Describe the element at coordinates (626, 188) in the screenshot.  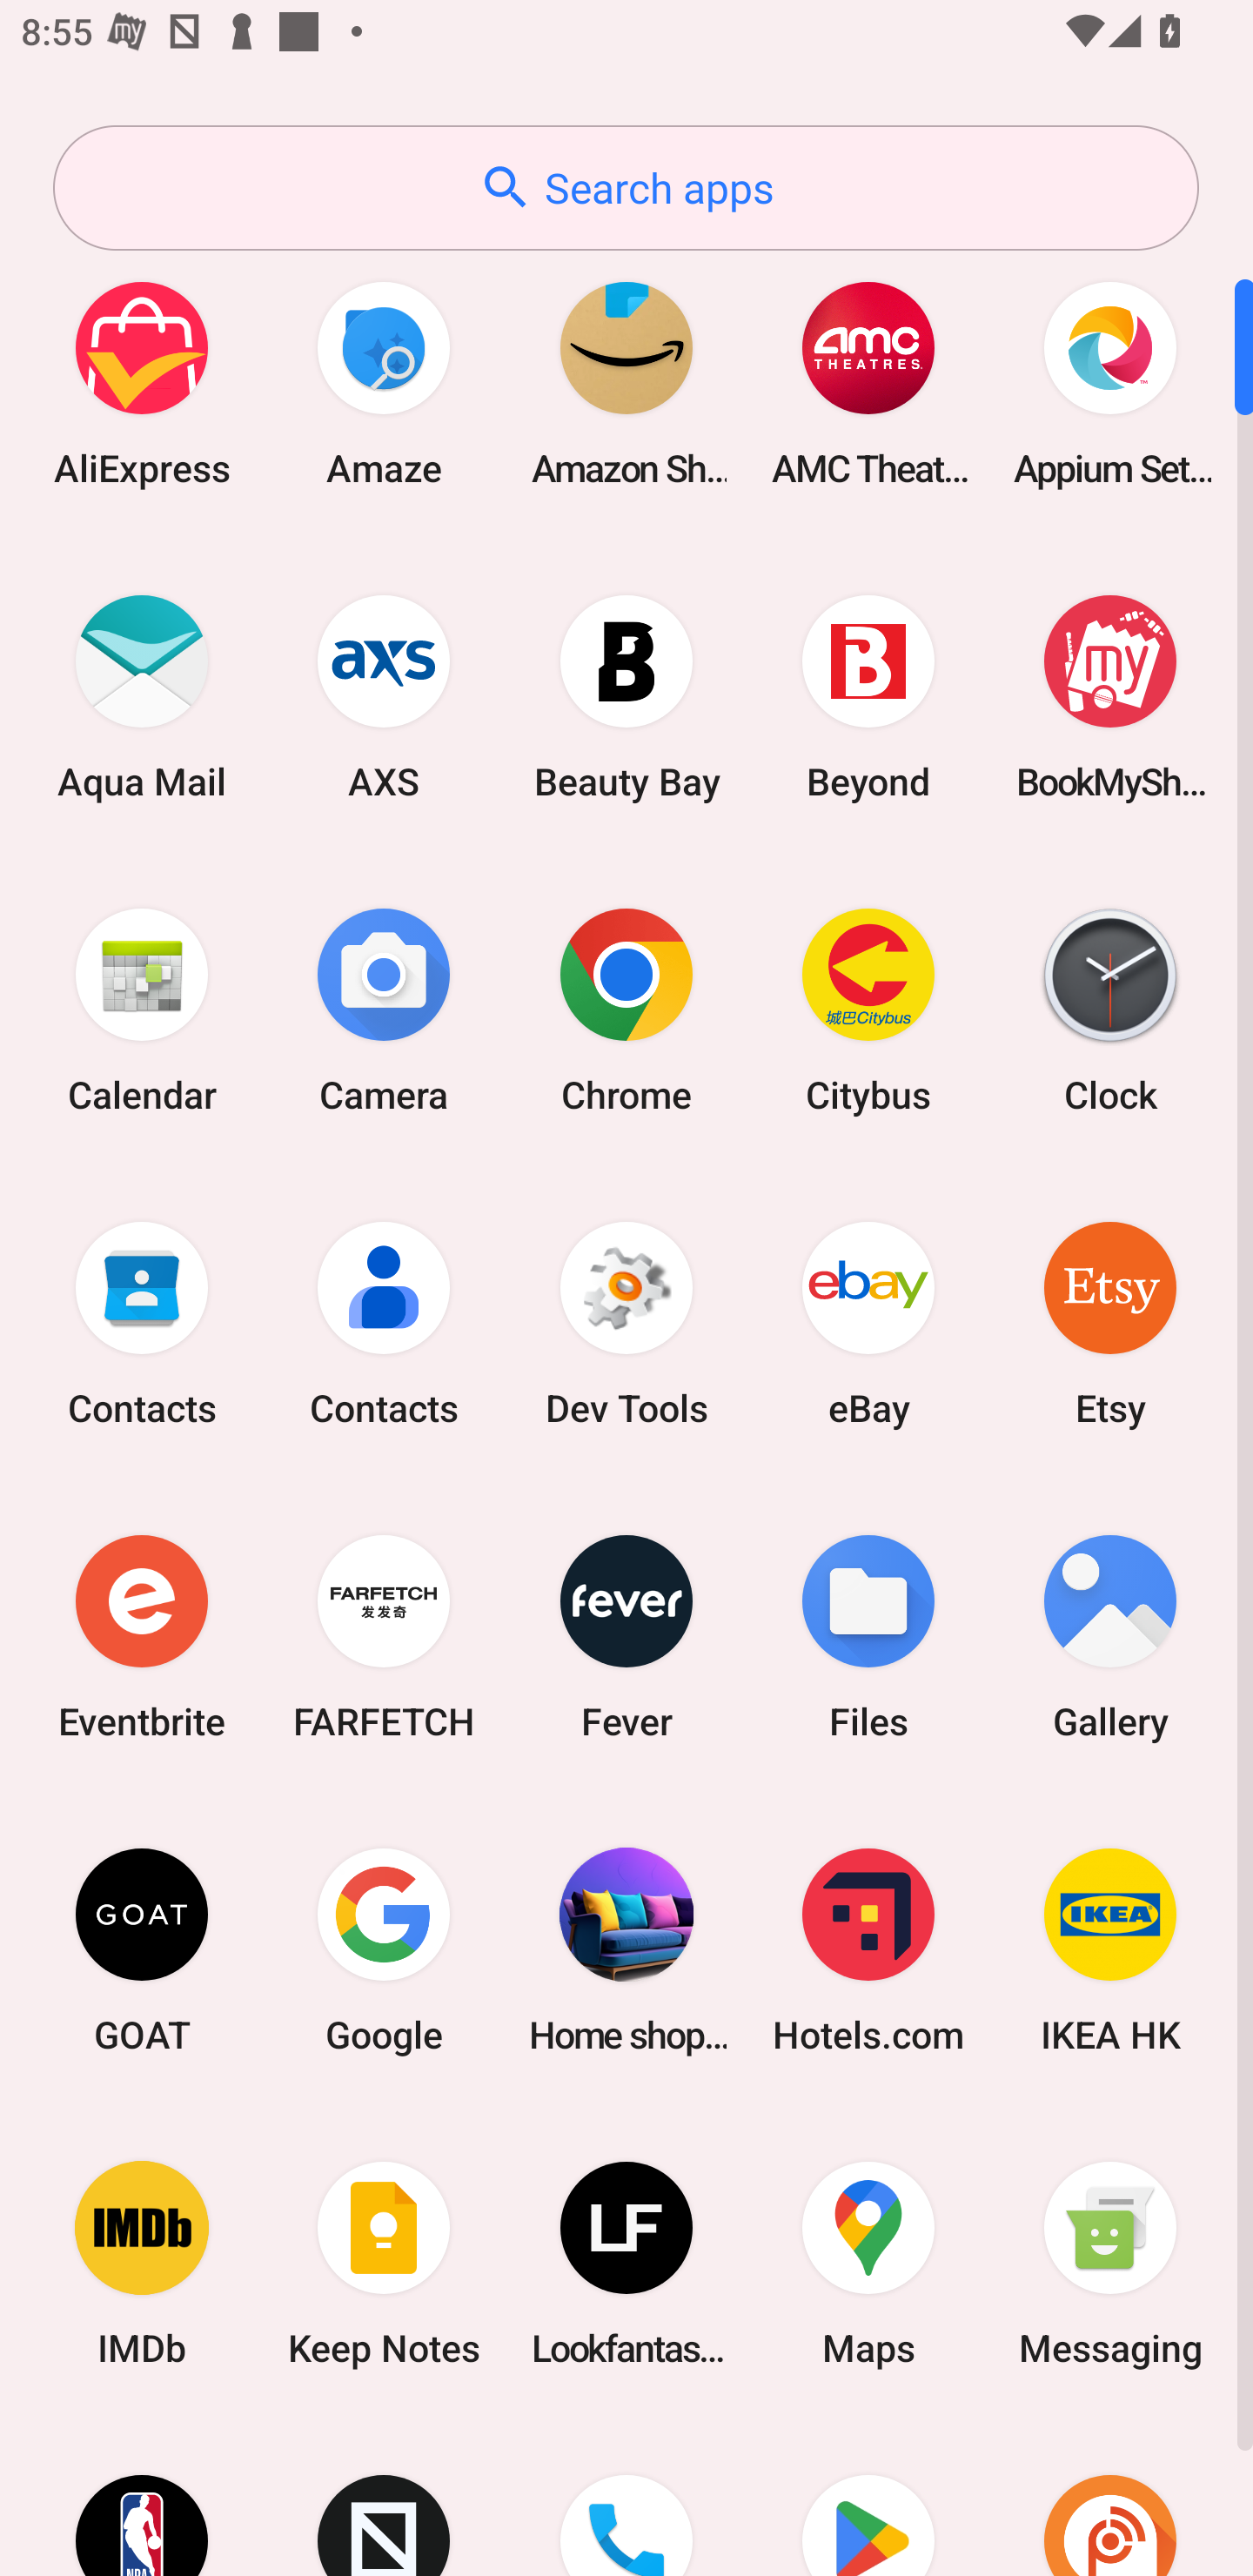
I see `  Search apps` at that location.